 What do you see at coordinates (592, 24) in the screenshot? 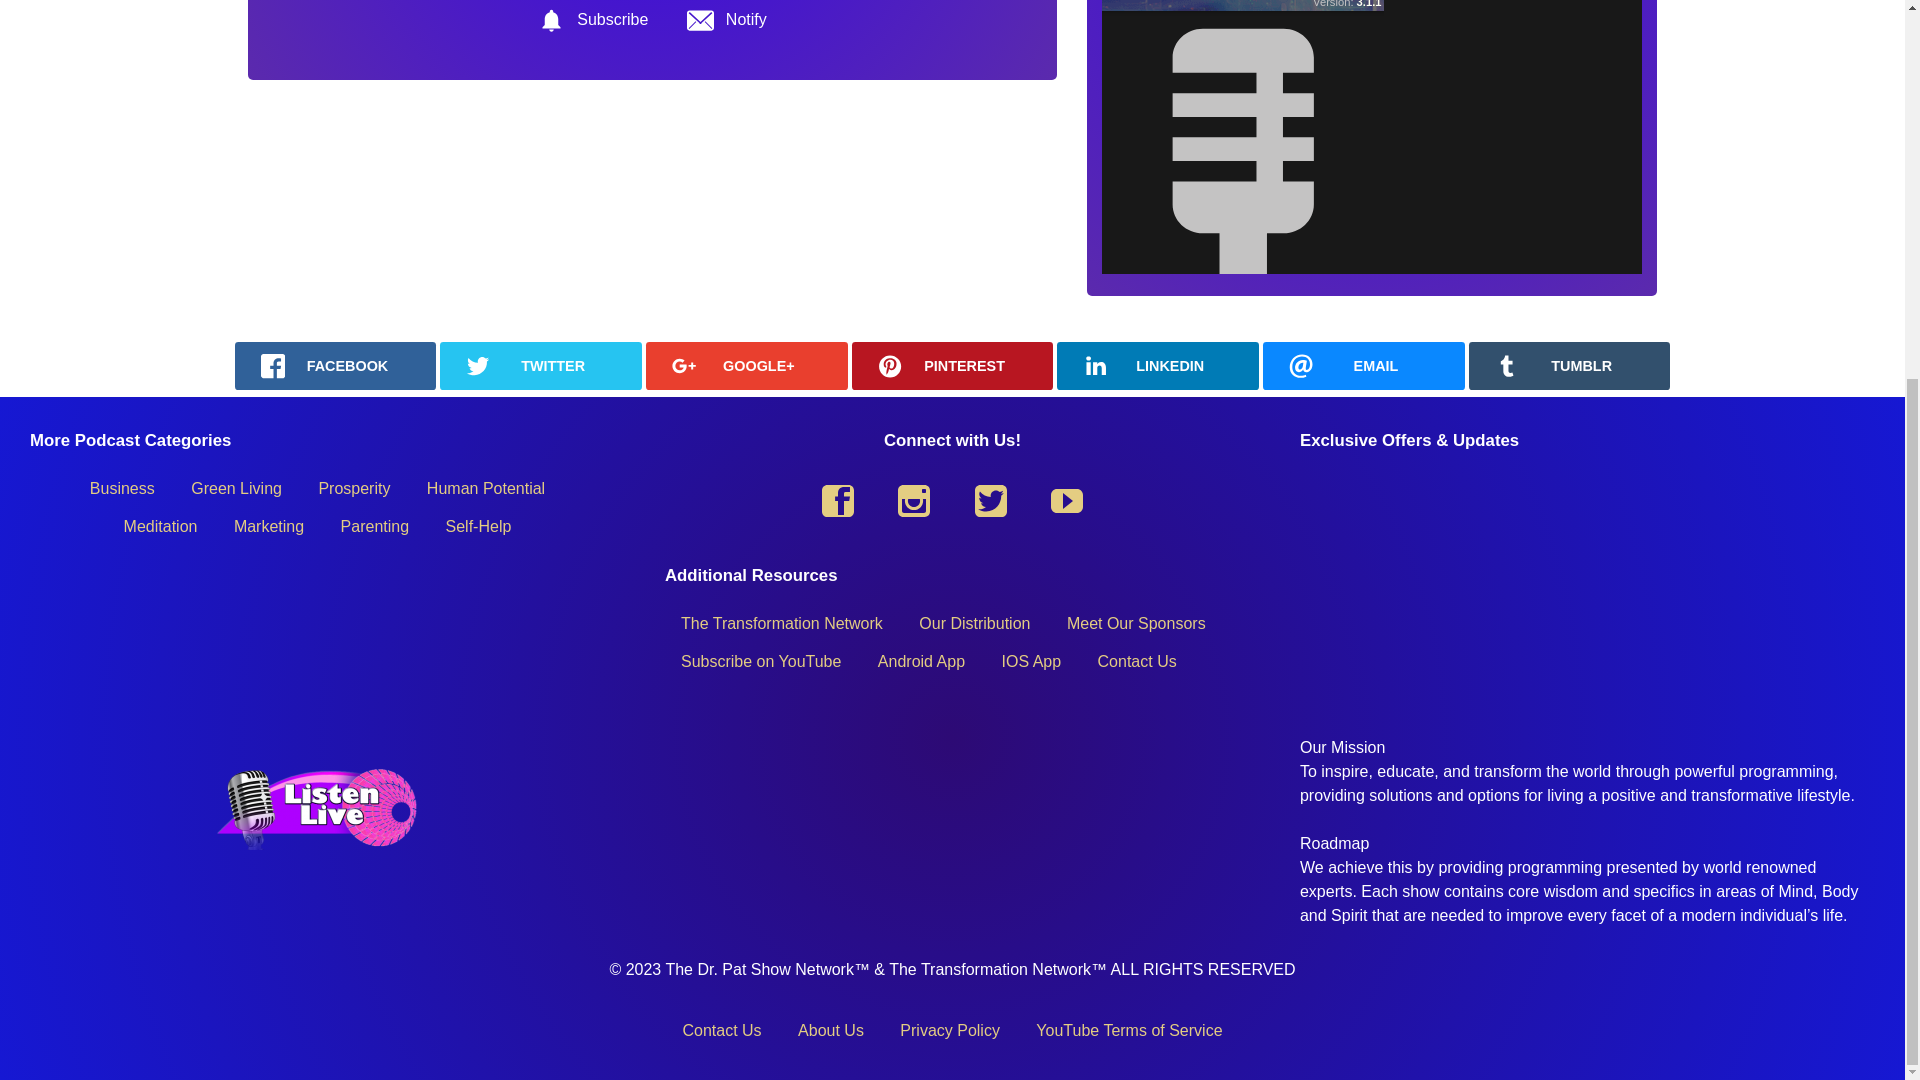
I see ` Subscribe` at bounding box center [592, 24].